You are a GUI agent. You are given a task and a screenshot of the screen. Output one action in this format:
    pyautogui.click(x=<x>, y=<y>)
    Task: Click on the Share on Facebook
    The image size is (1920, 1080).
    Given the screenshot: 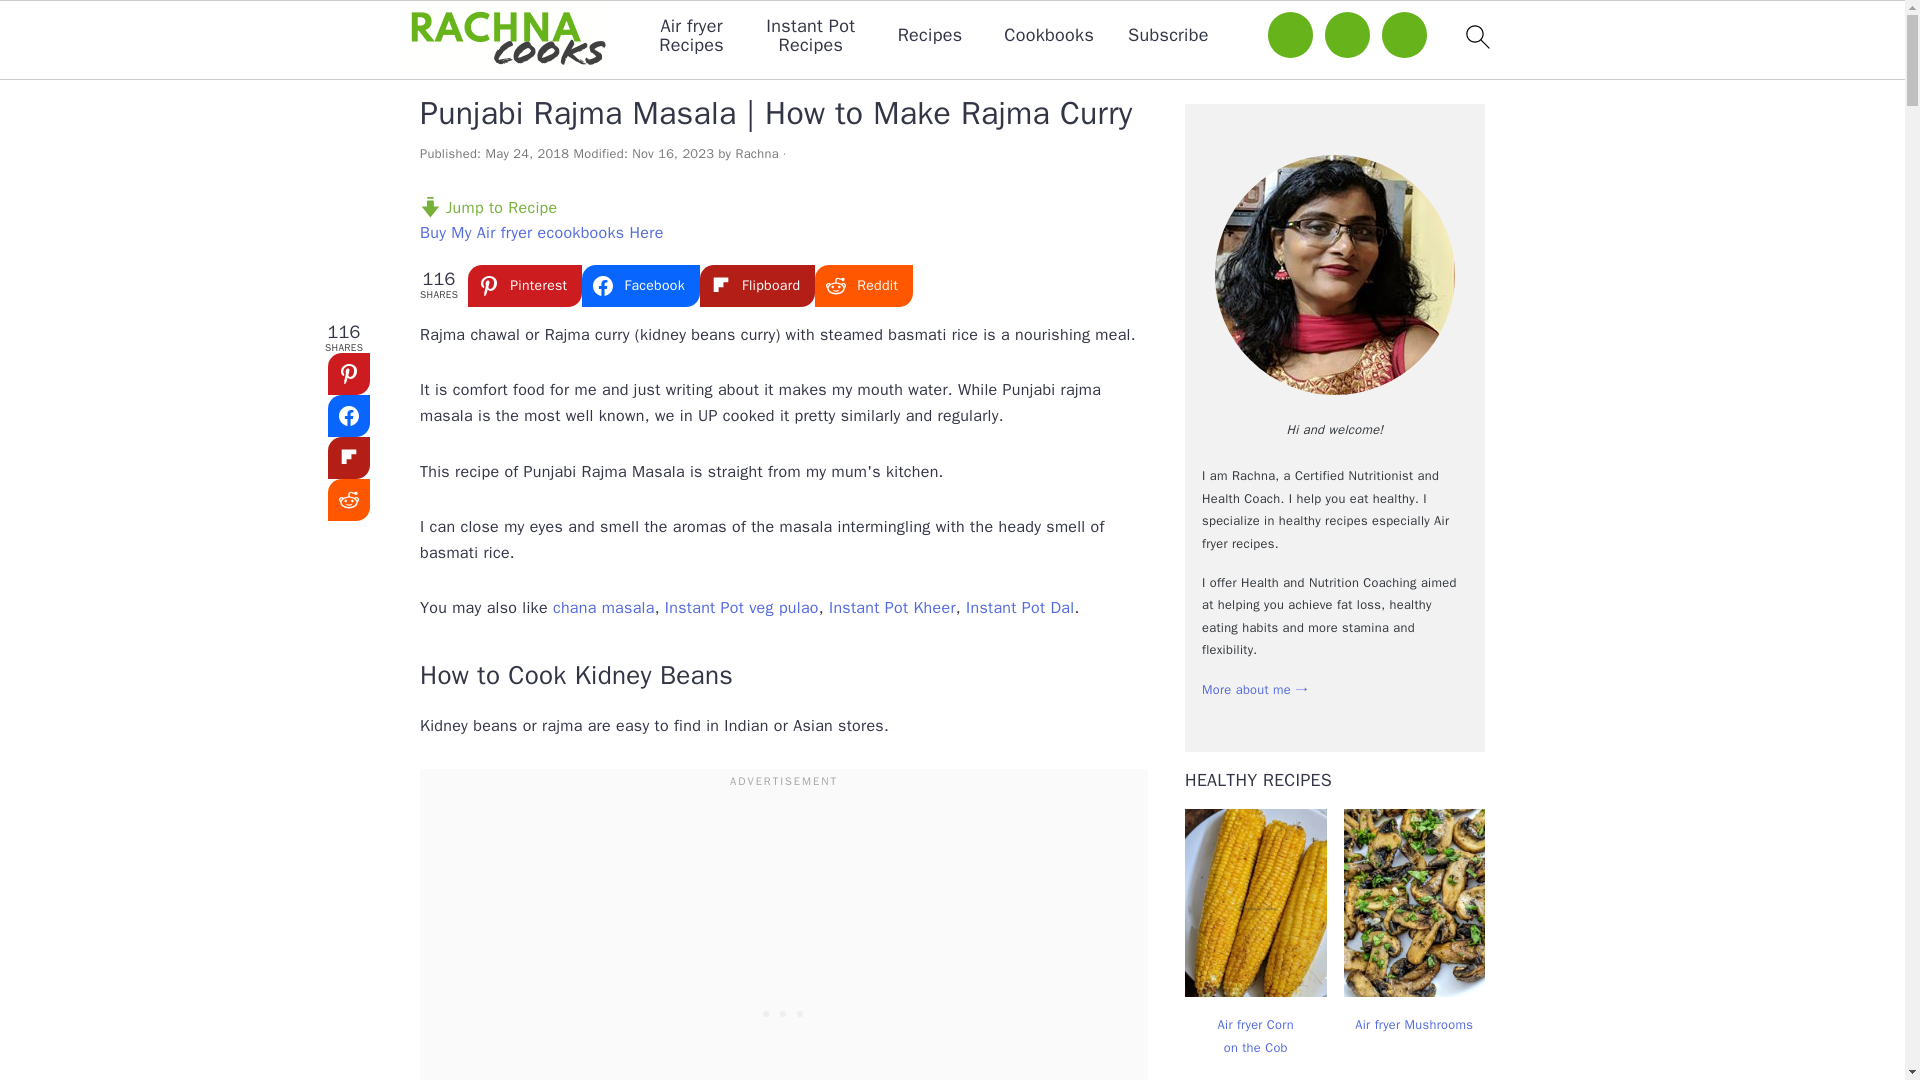 What is the action you would take?
    pyautogui.click(x=640, y=285)
    